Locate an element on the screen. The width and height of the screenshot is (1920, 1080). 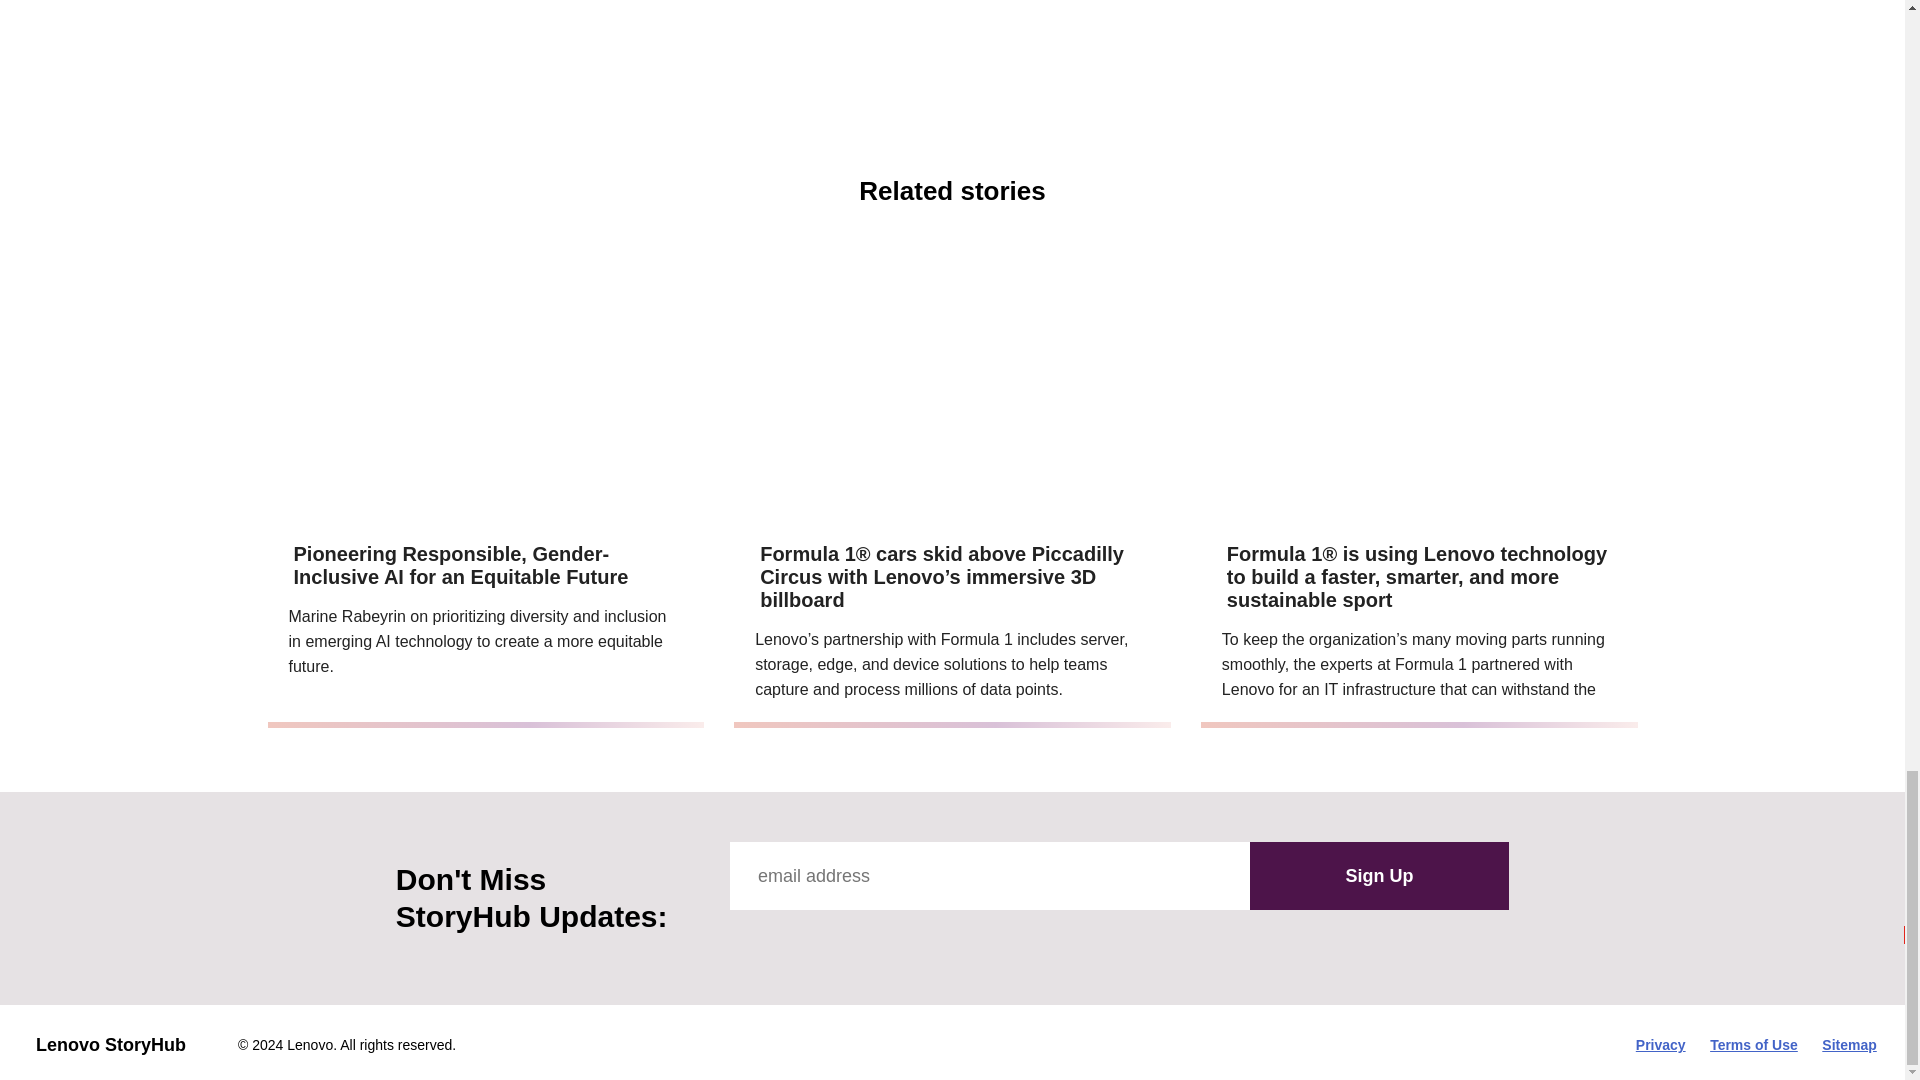
Learn more about our AI-powered transformation. is located at coordinates (1126, 54).